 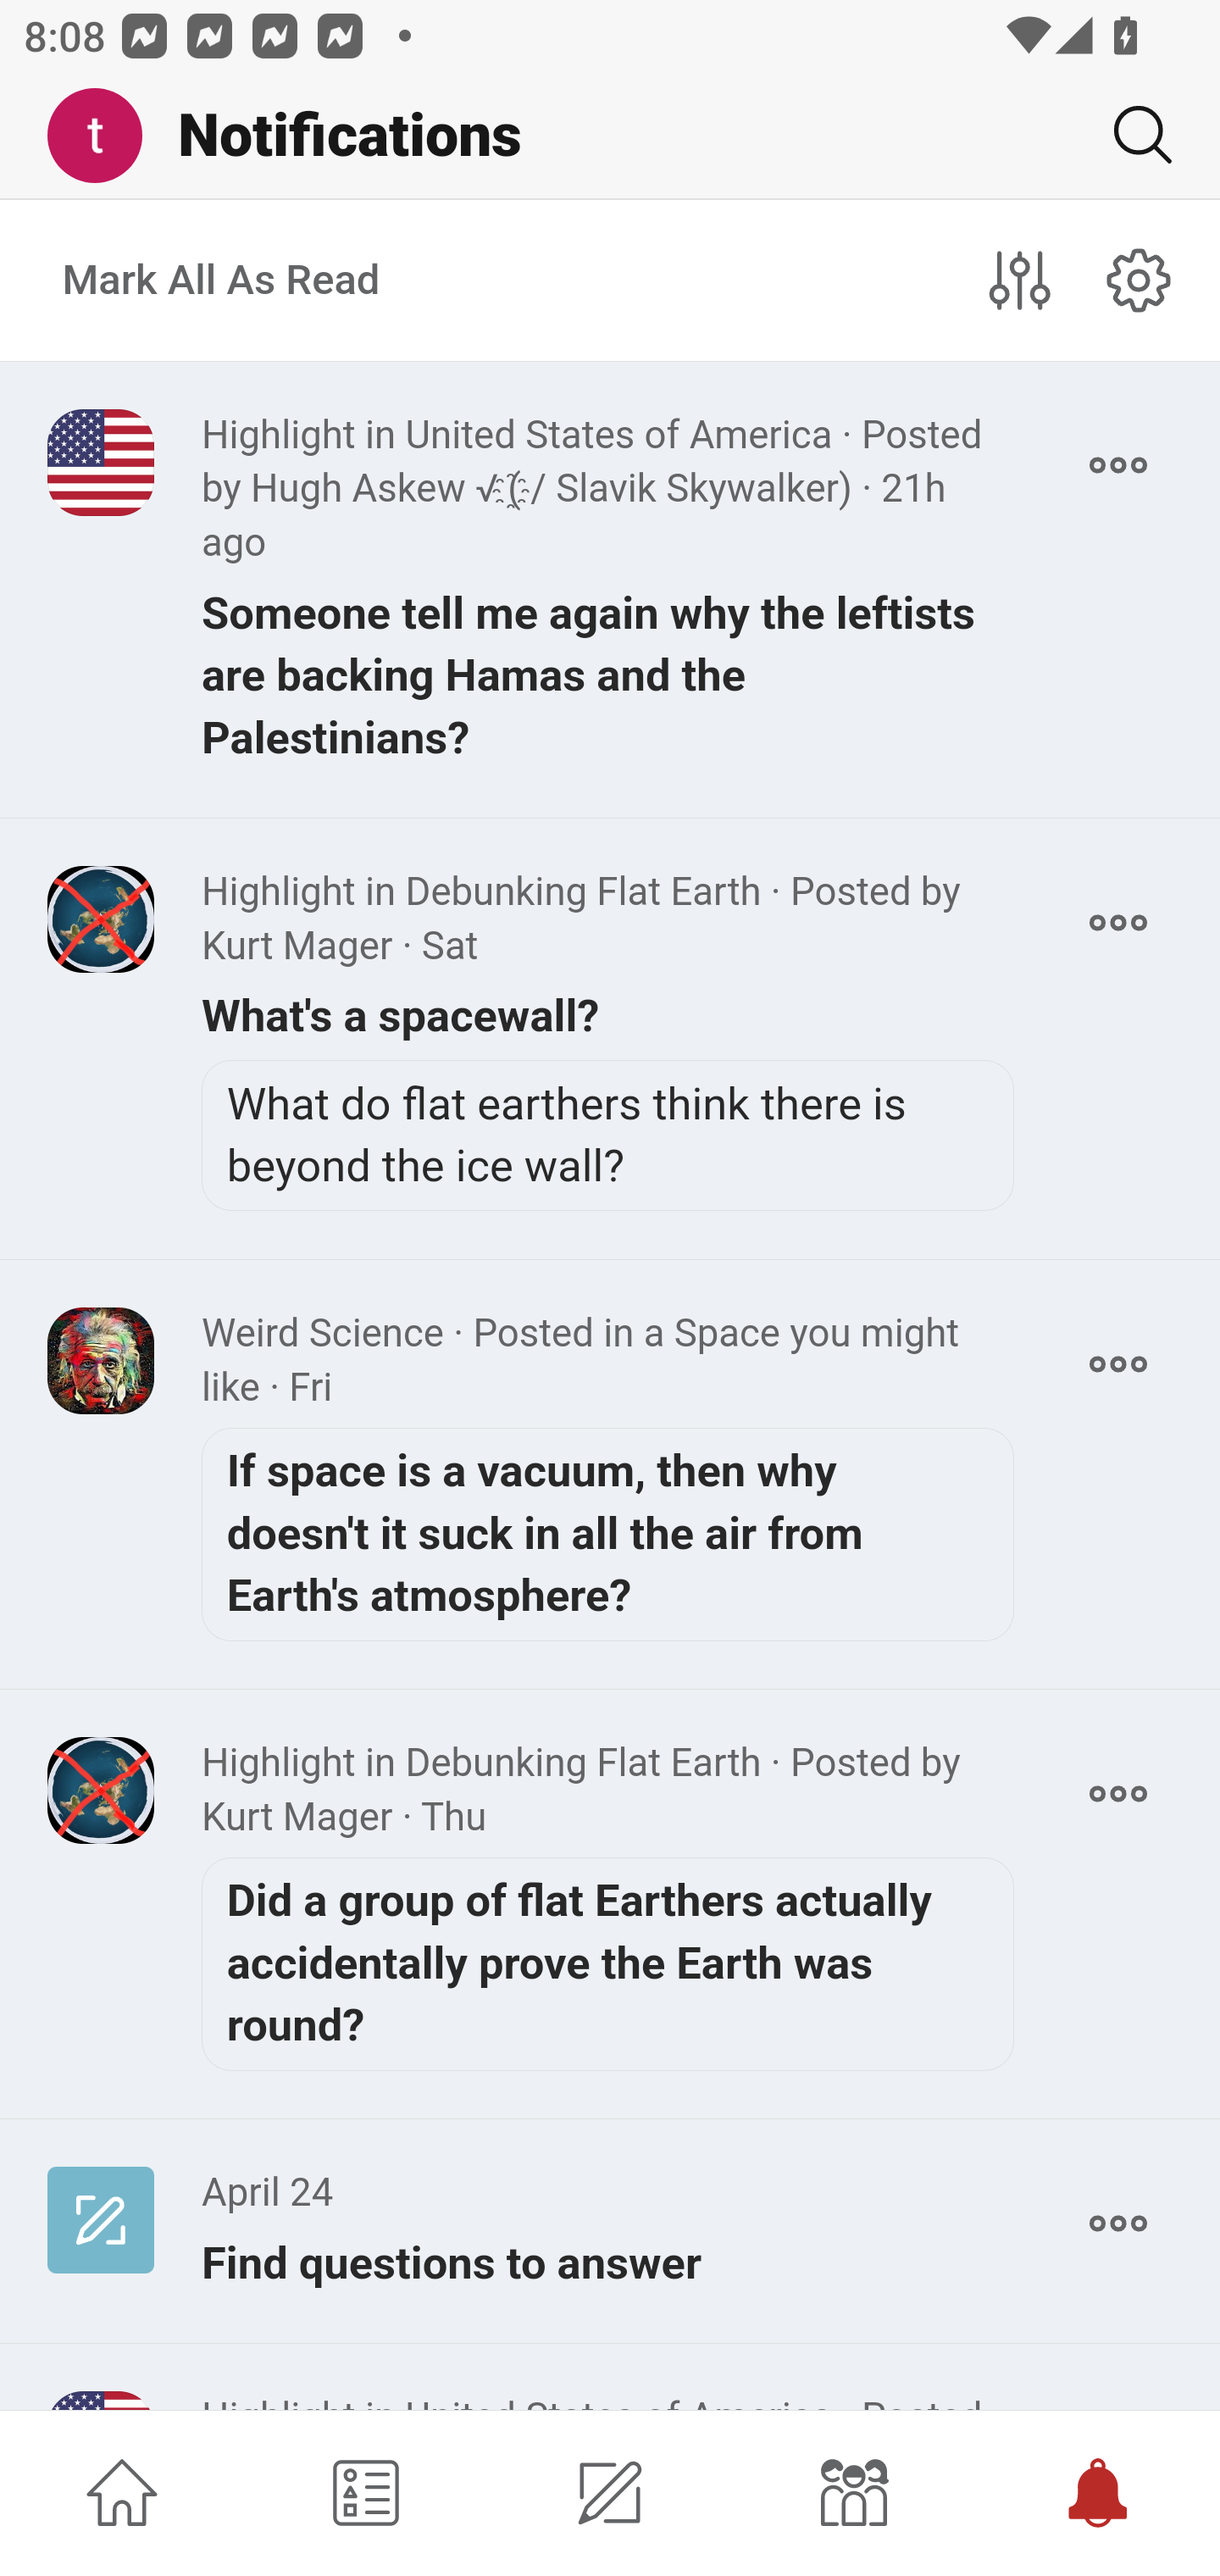 I want to click on More, so click(x=1118, y=2223).